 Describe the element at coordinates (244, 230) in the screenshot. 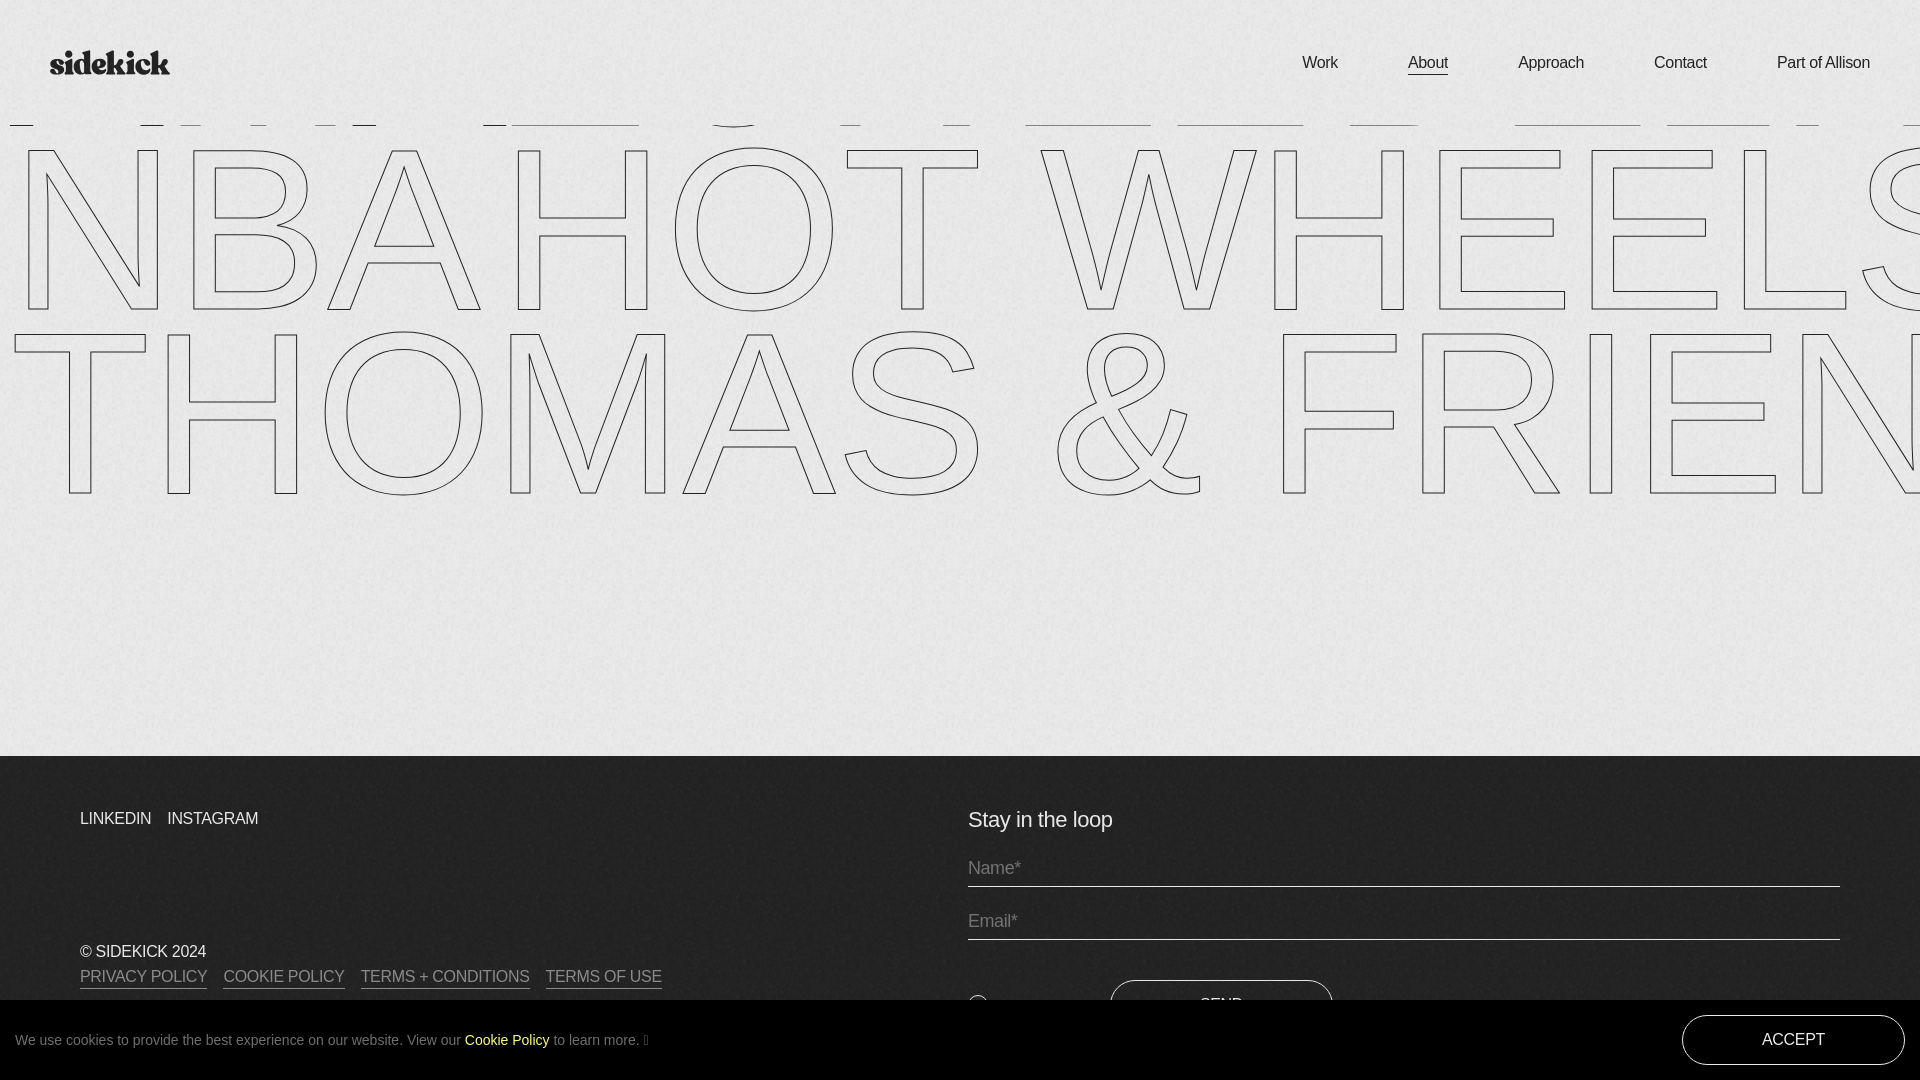

I see `NBA` at that location.